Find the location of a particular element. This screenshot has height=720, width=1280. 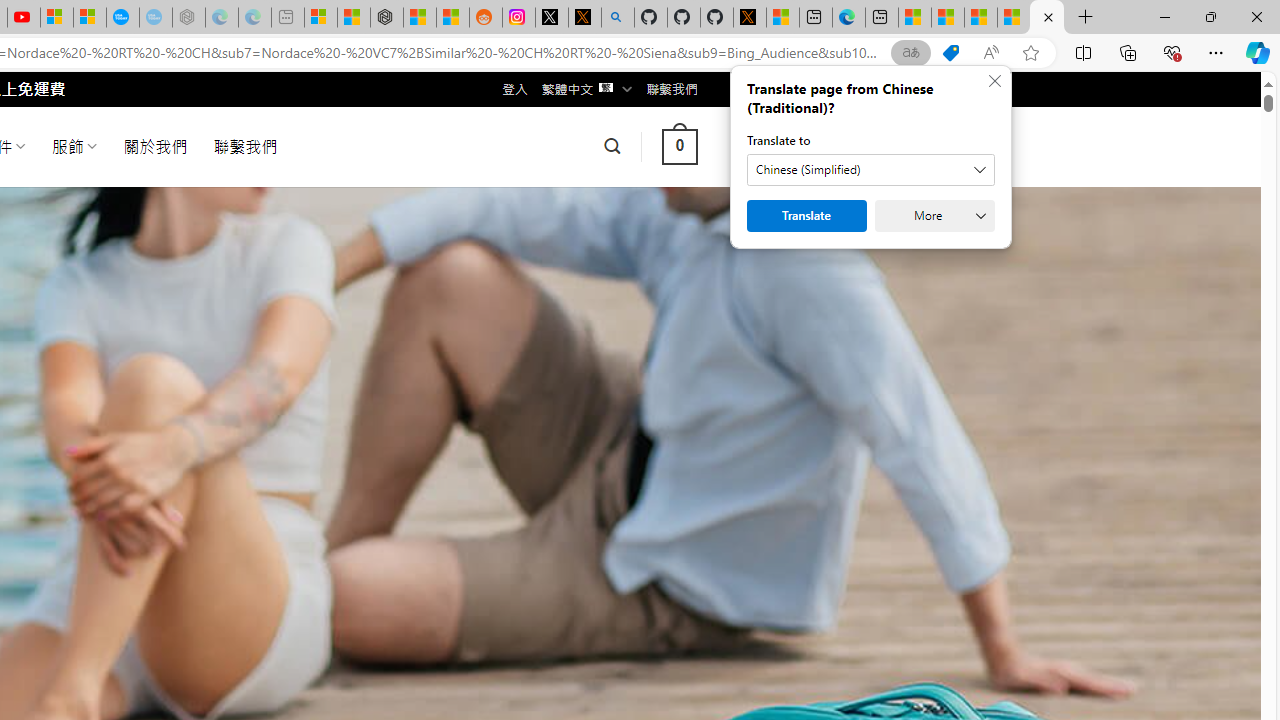

Nordace - Duffels is located at coordinates (387, 18).